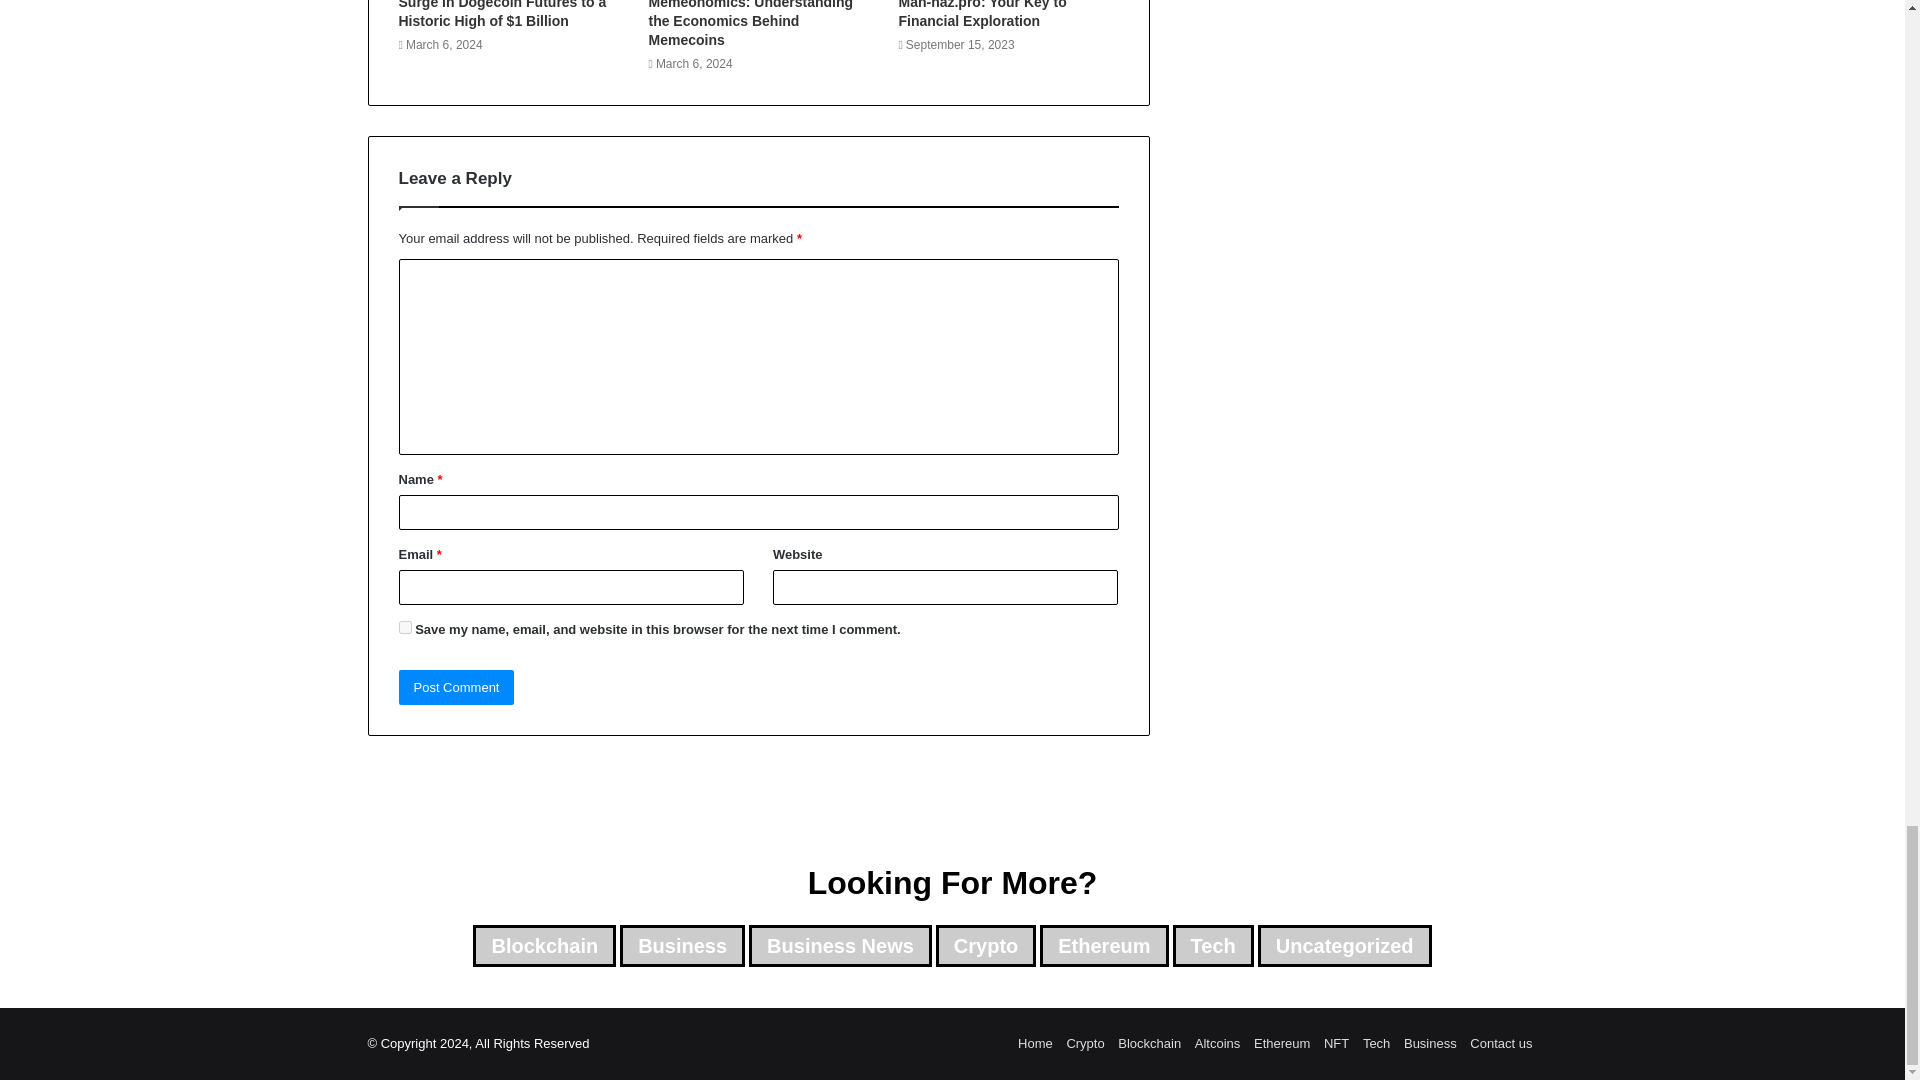  I want to click on yes, so click(404, 627).